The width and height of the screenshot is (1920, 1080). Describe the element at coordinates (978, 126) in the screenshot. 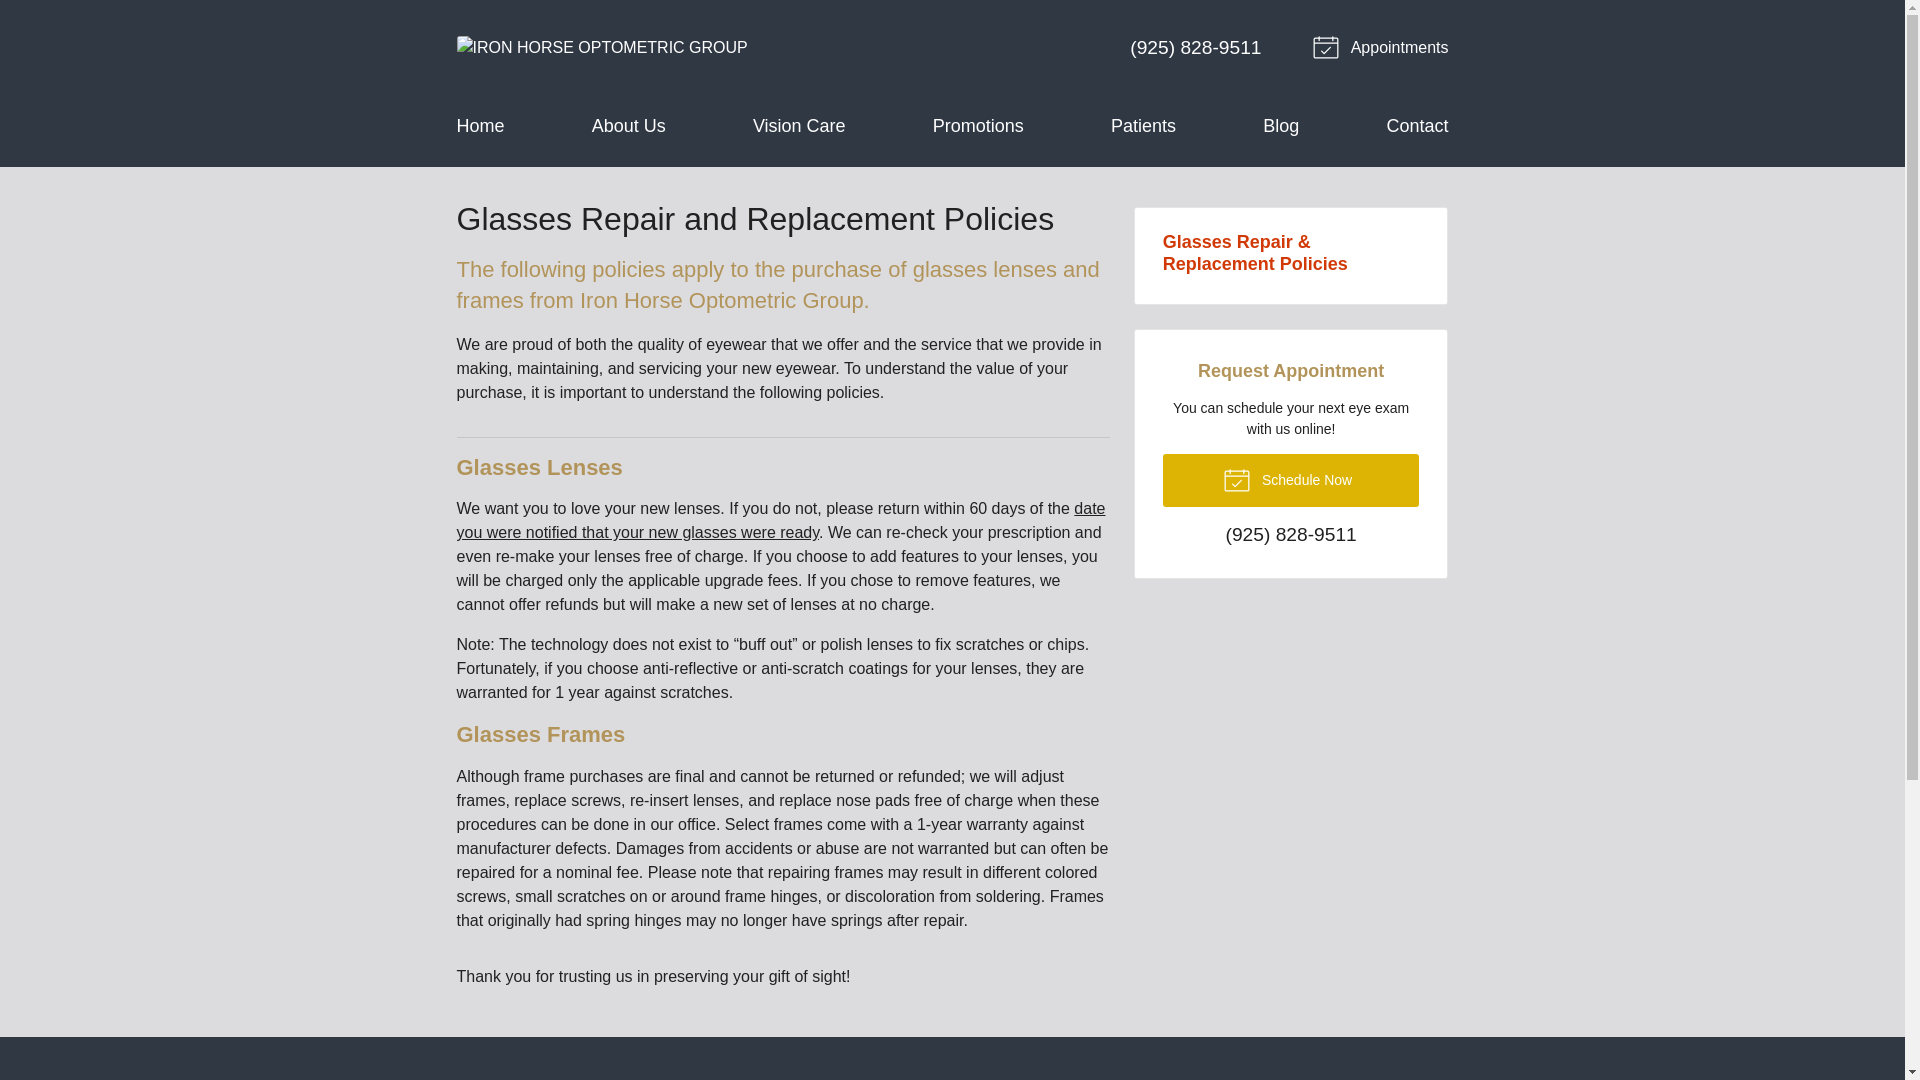

I see `Promotions` at that location.